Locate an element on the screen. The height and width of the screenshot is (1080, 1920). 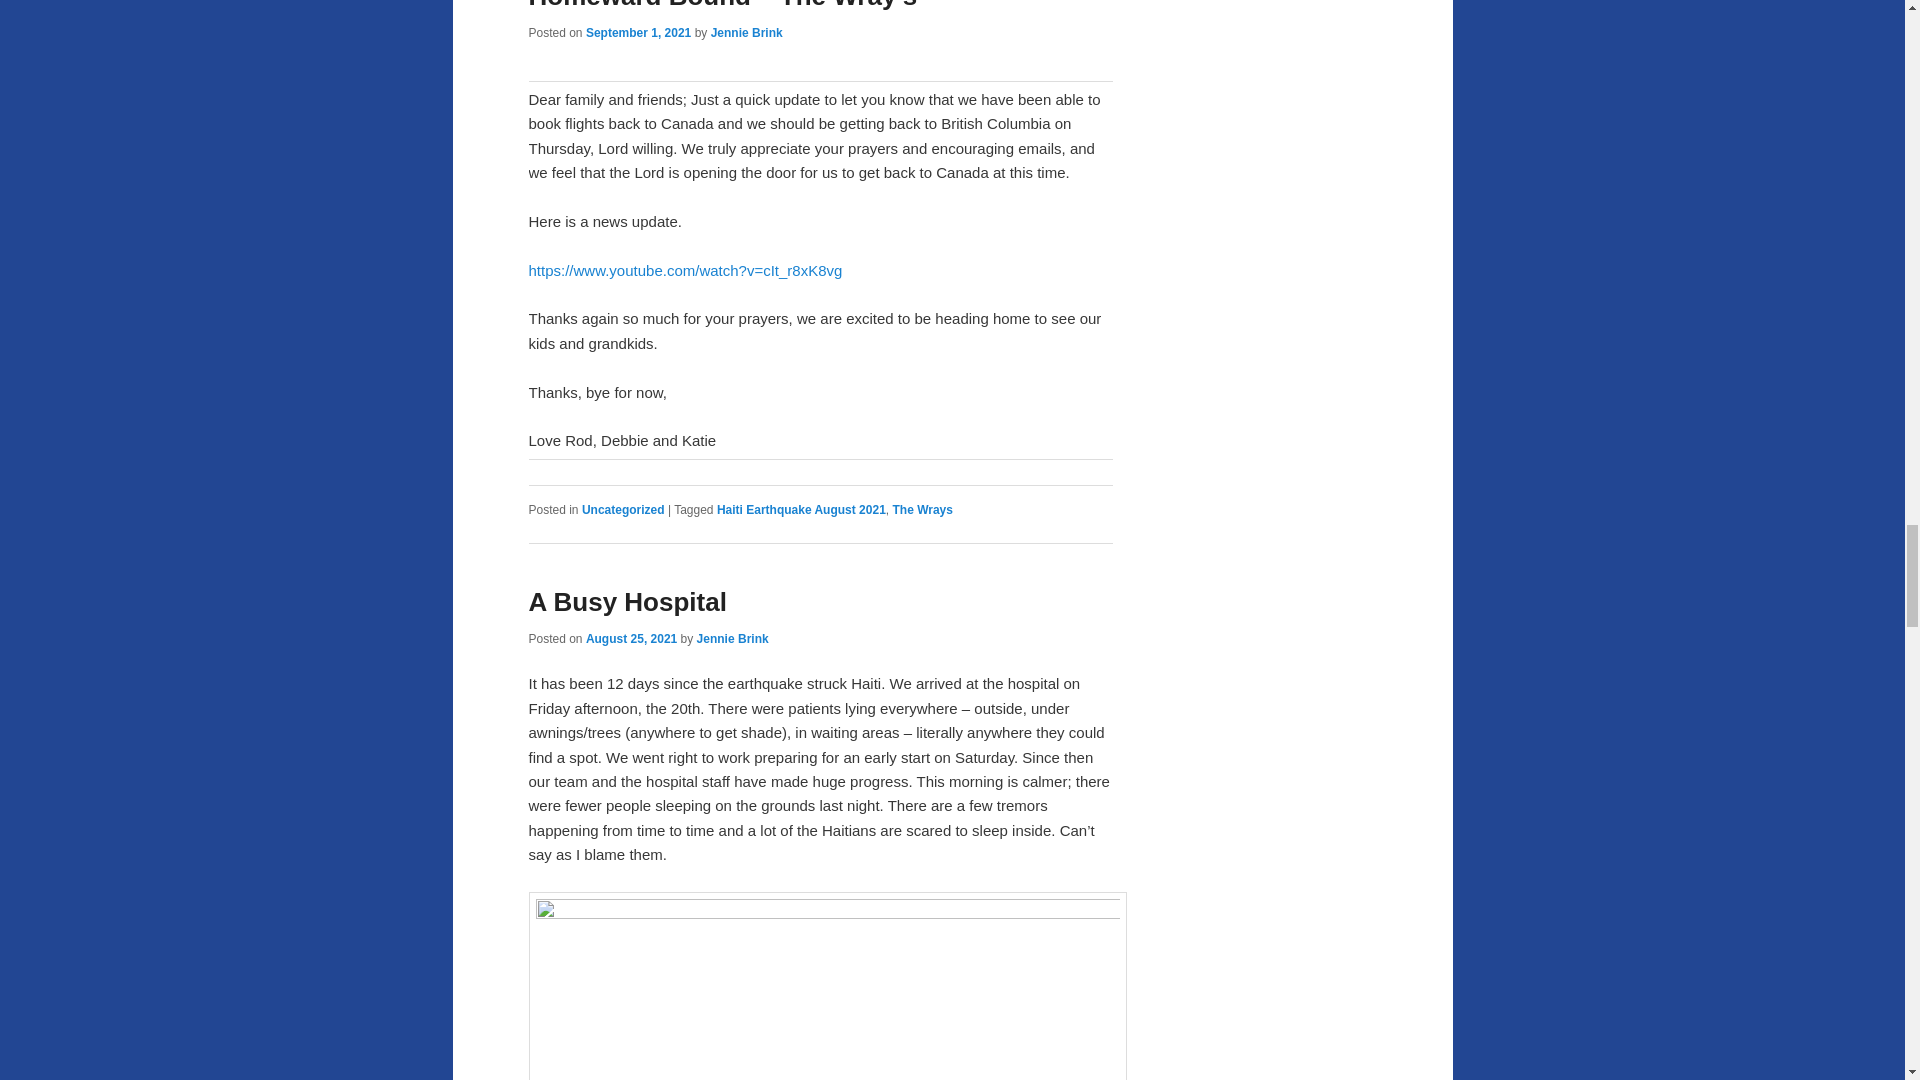
Uncategorized is located at coordinates (622, 510).